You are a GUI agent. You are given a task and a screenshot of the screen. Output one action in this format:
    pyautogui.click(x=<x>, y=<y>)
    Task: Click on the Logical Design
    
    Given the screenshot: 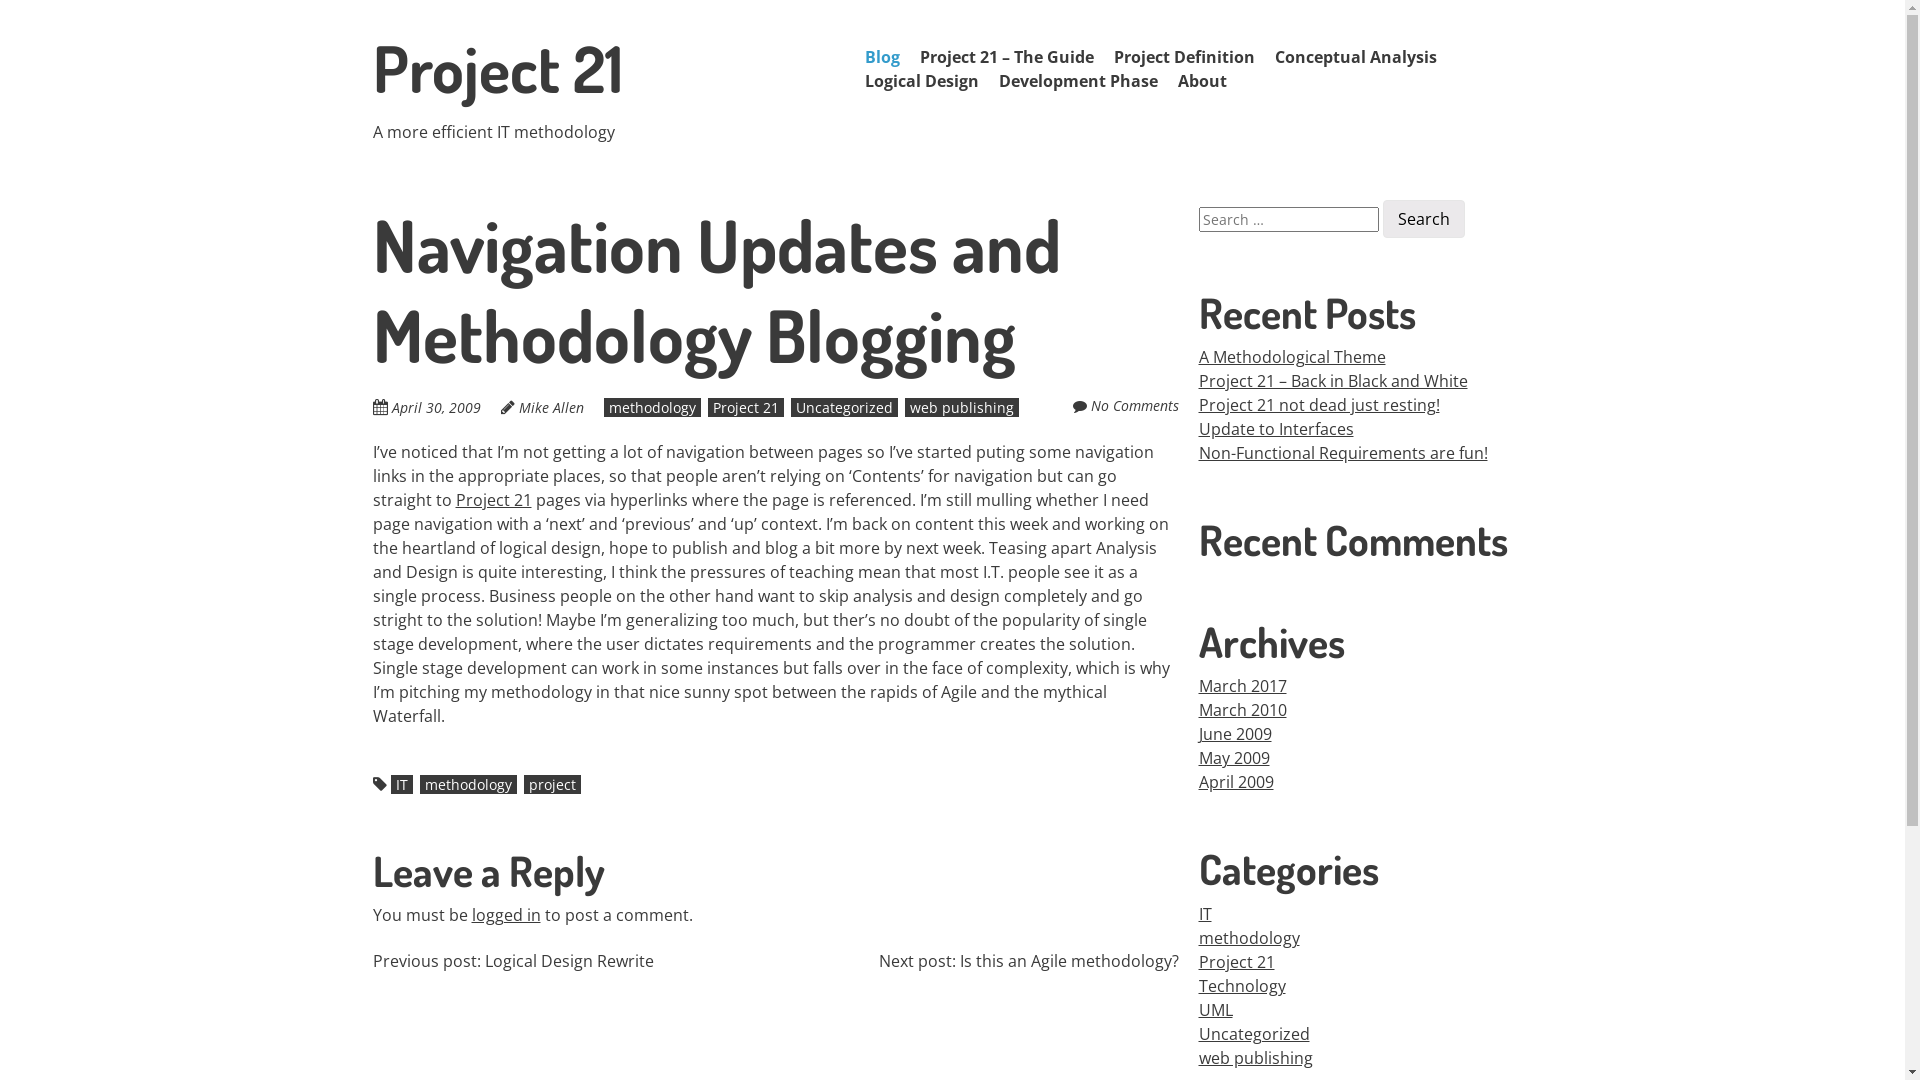 What is the action you would take?
    pyautogui.click(x=921, y=81)
    